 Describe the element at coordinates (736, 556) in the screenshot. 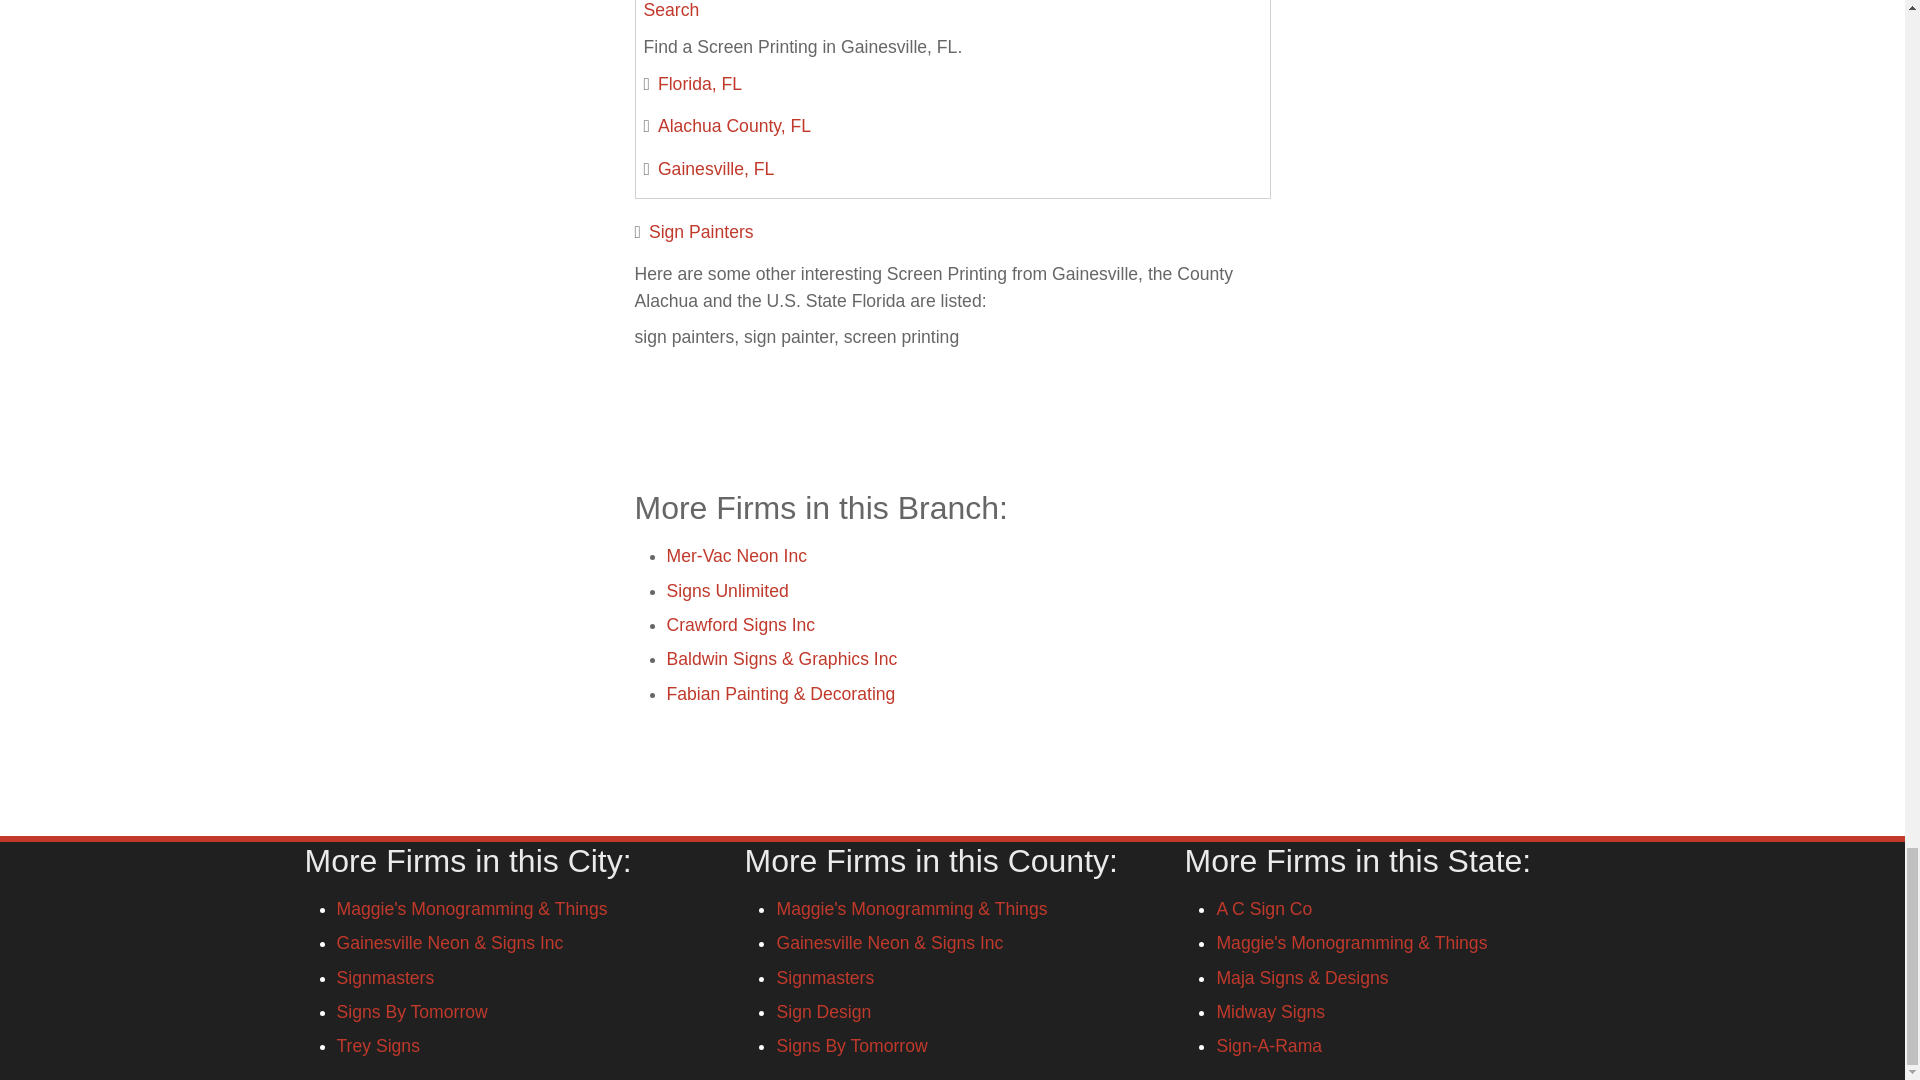

I see `Mer-Vac Neon Inc` at that location.